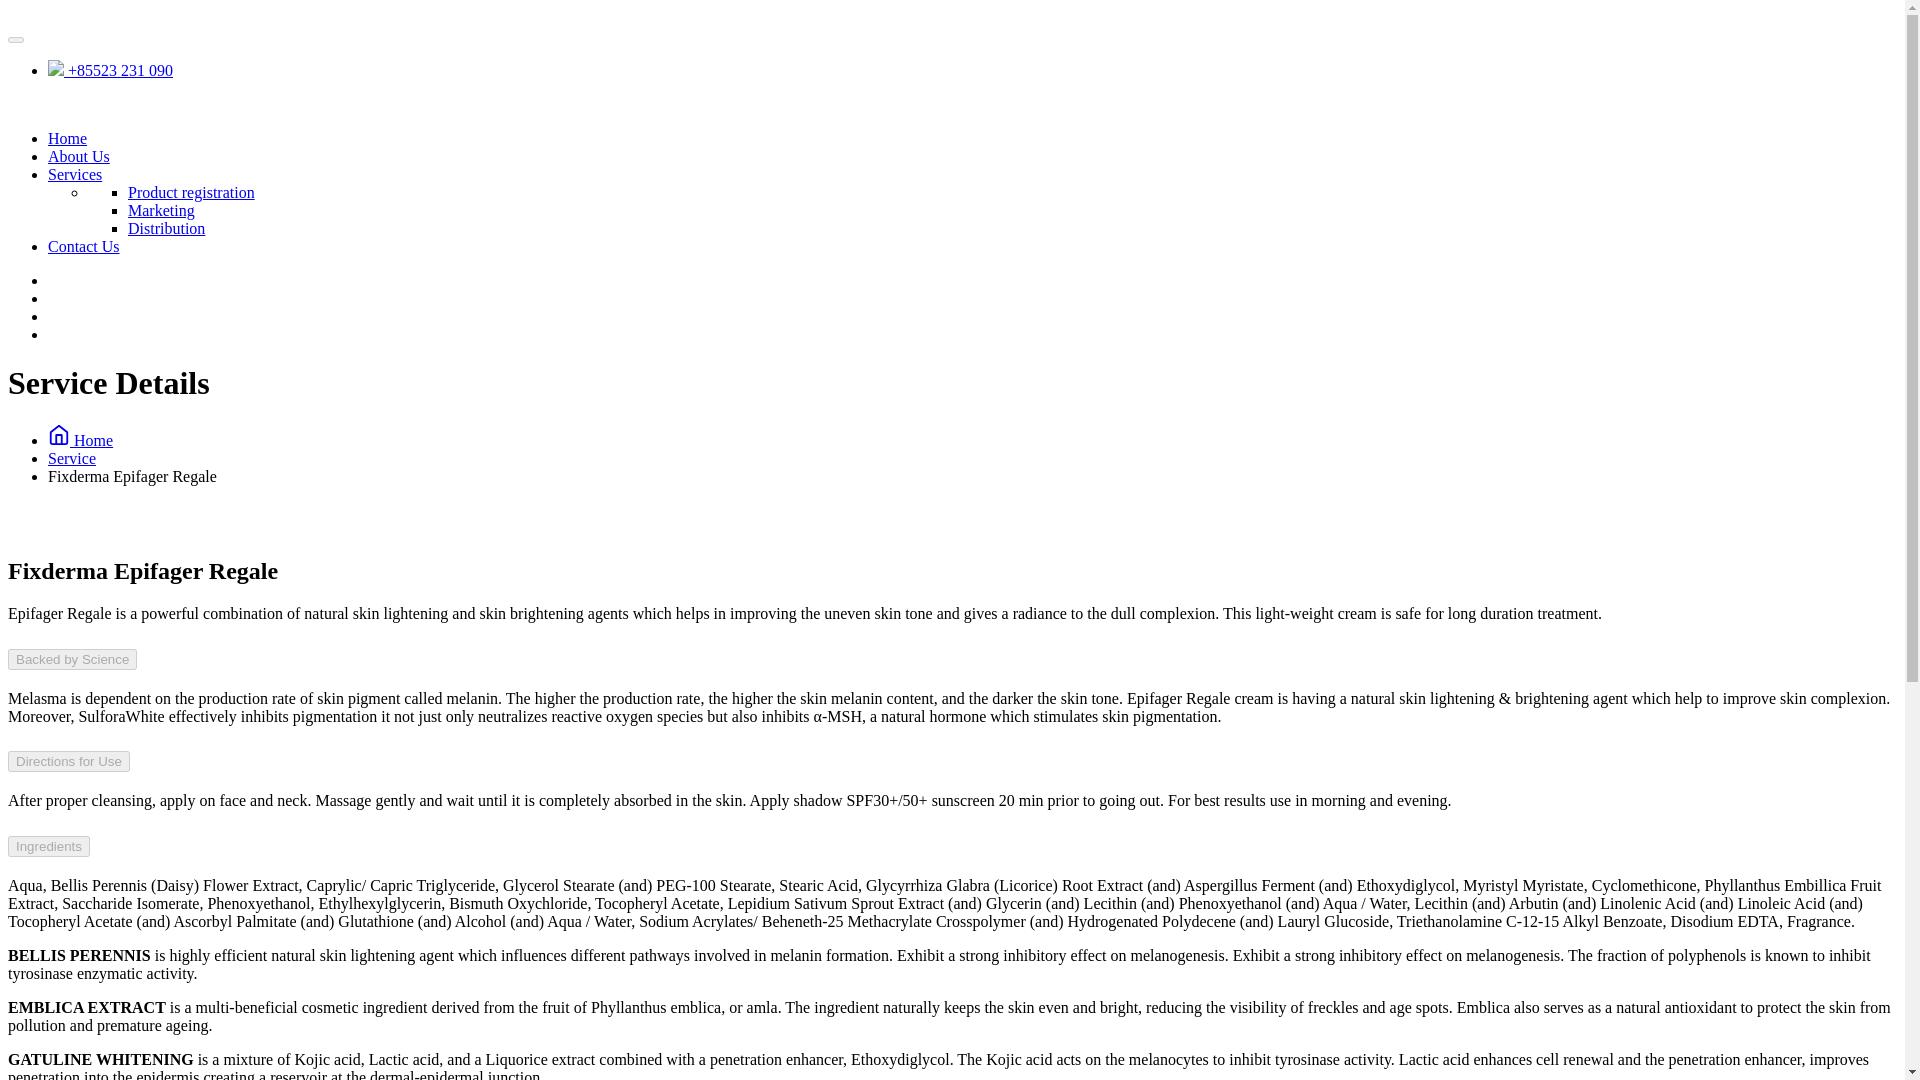 This screenshot has width=1920, height=1080. Describe the element at coordinates (80, 440) in the screenshot. I see `Home` at that location.